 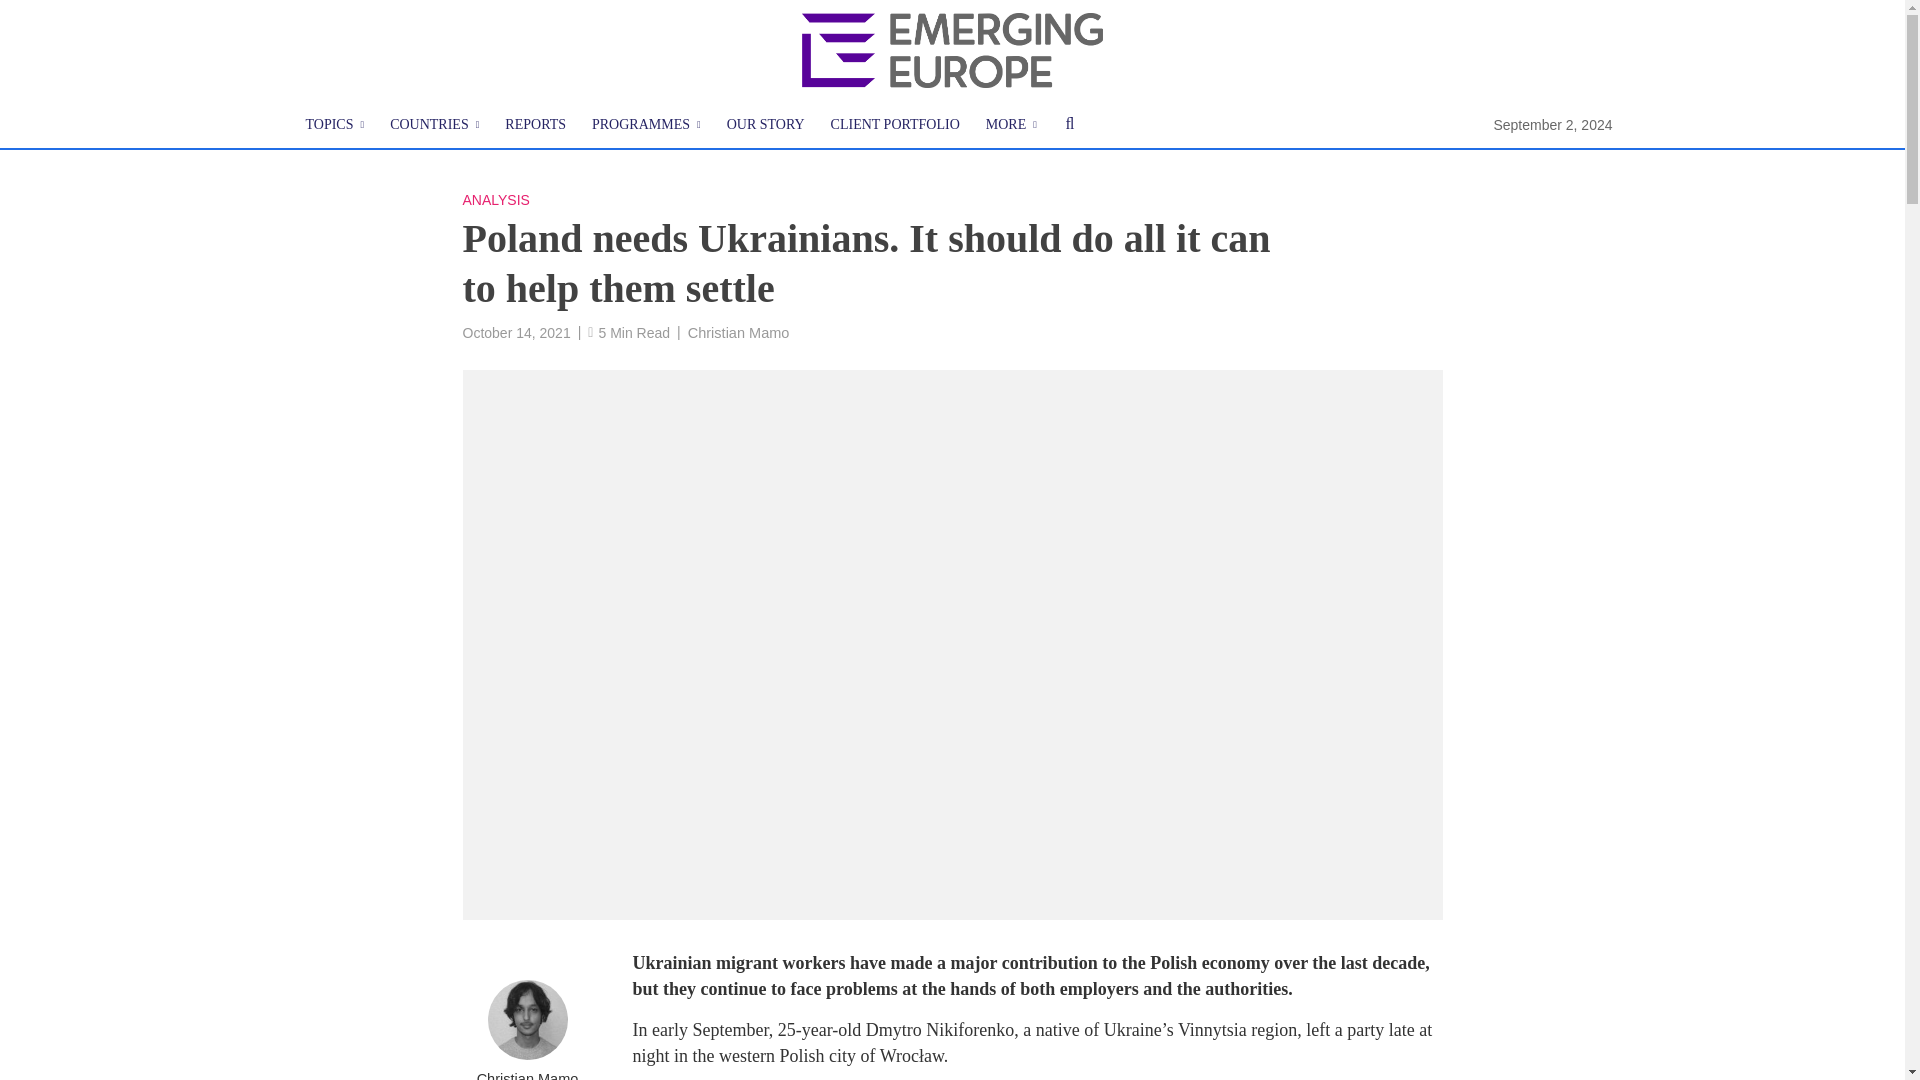 What do you see at coordinates (646, 125) in the screenshot?
I see `PROGRAMMES` at bounding box center [646, 125].